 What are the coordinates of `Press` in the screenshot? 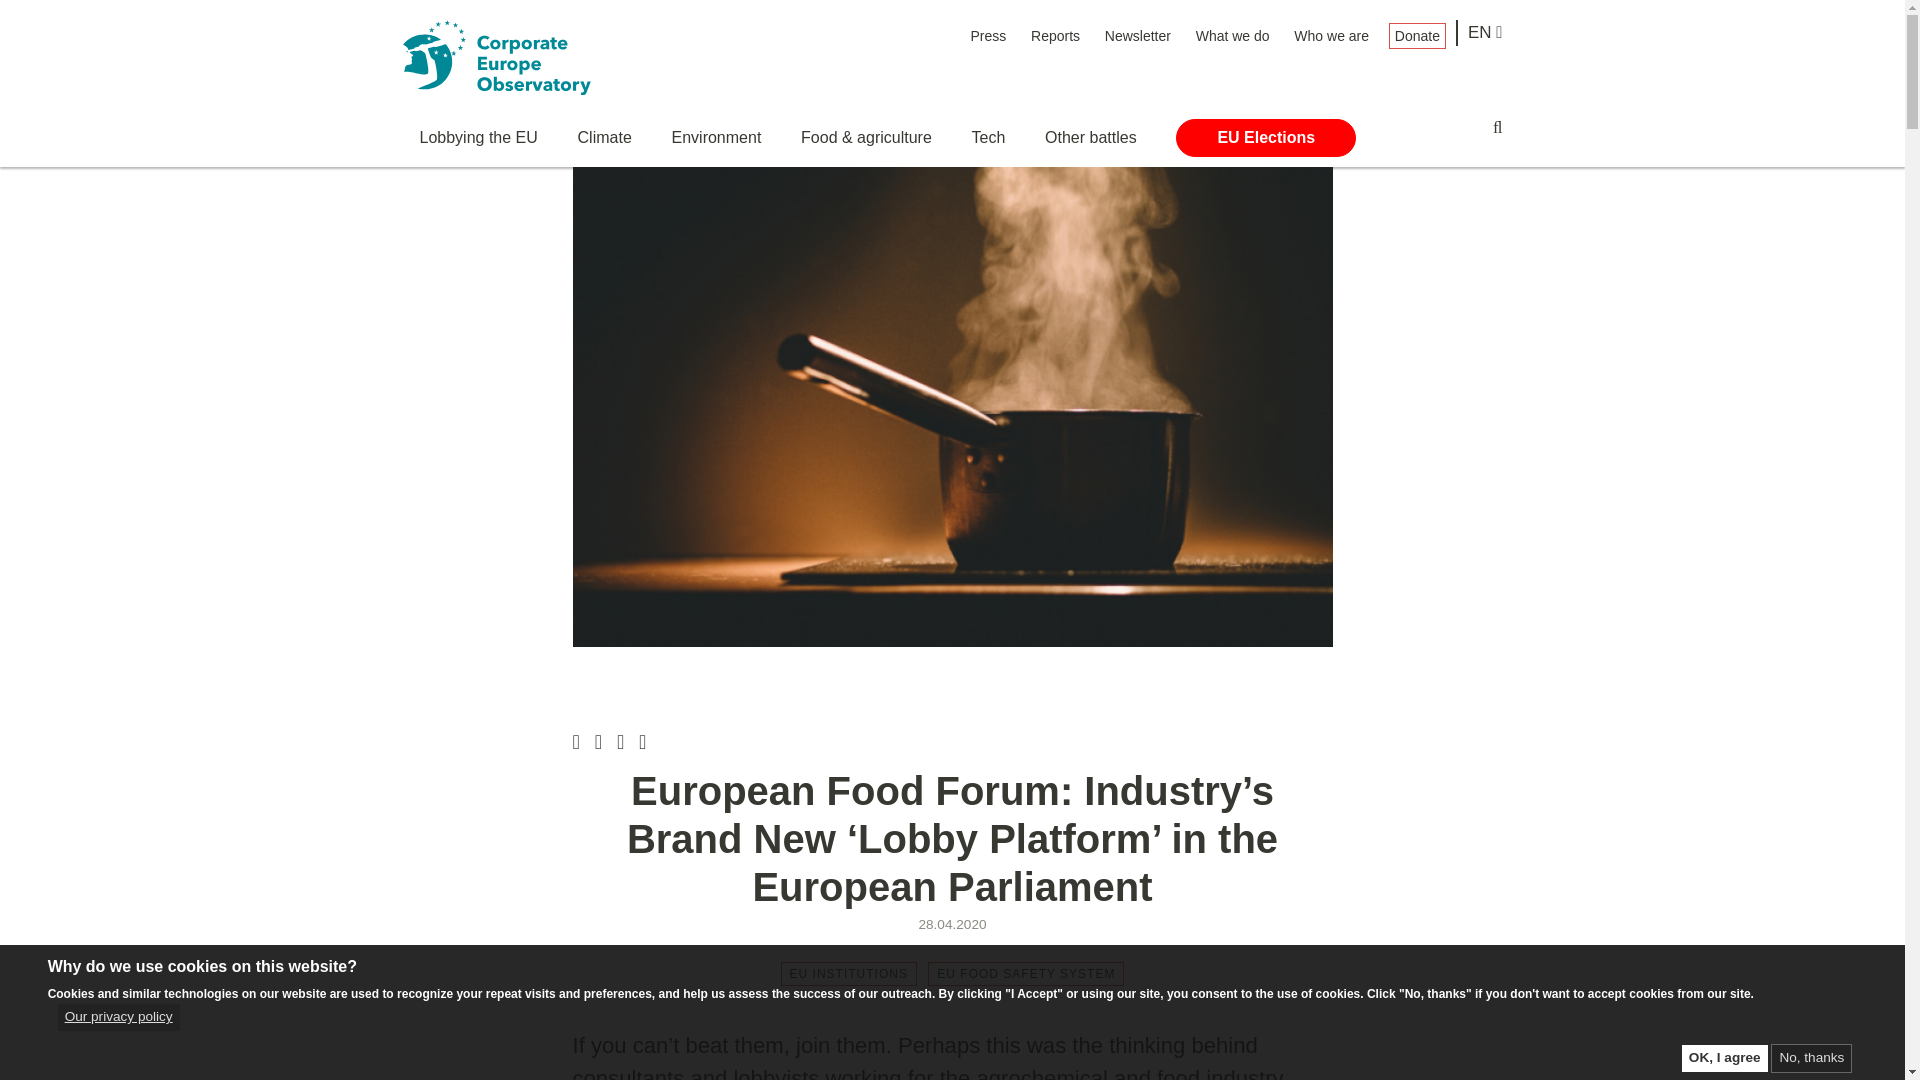 It's located at (988, 35).